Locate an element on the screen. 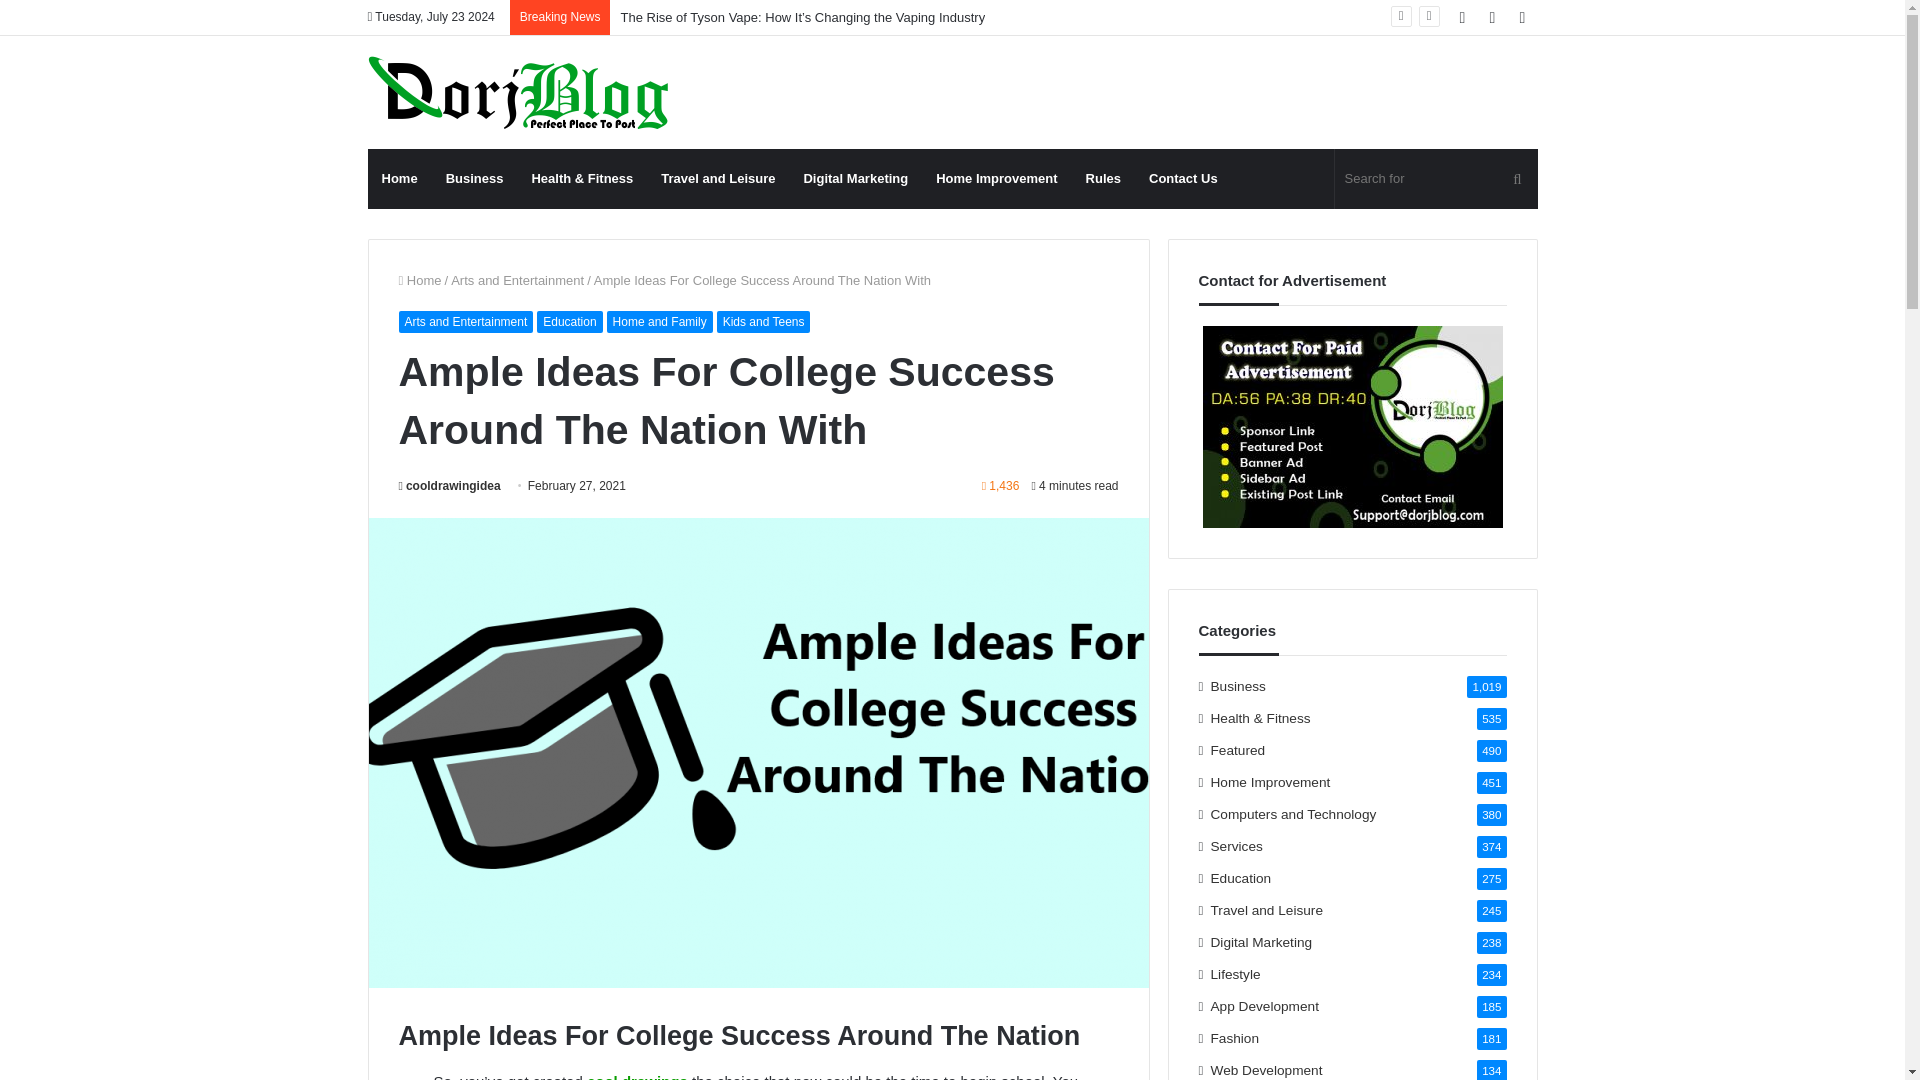  Arts and Entertainment is located at coordinates (517, 280).